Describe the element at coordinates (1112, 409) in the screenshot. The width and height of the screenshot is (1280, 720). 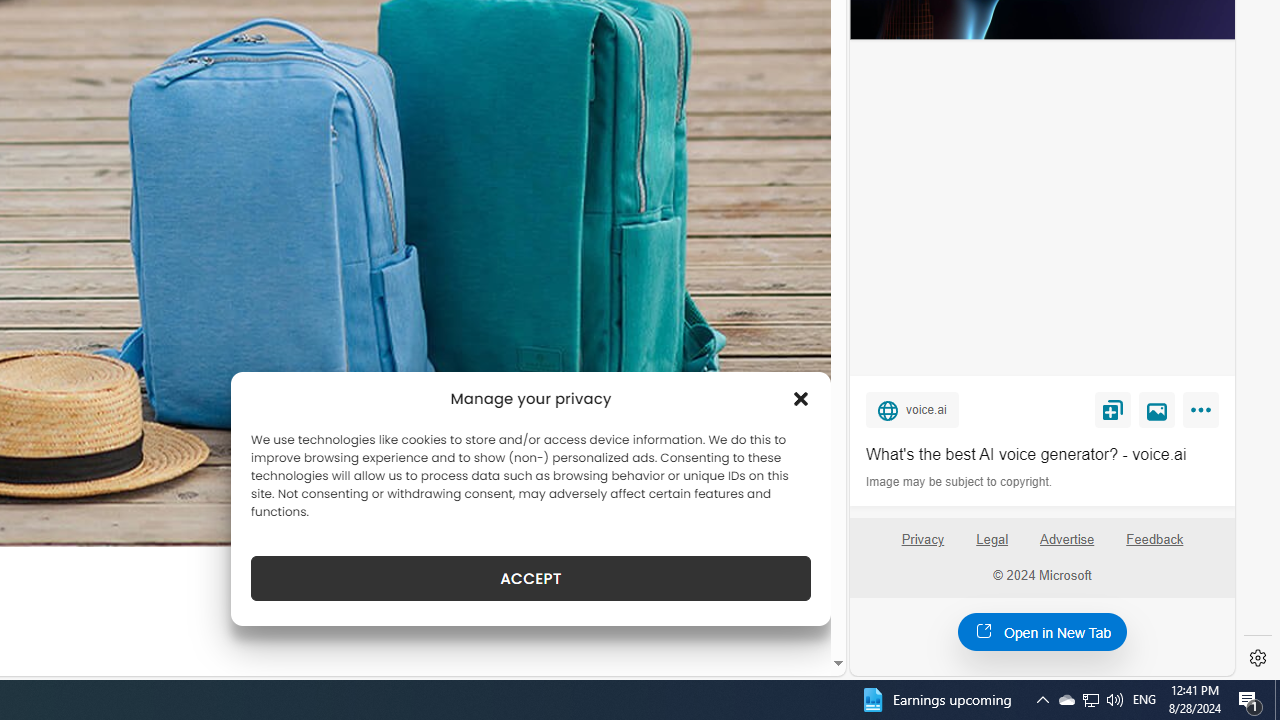
I see `Save` at that location.